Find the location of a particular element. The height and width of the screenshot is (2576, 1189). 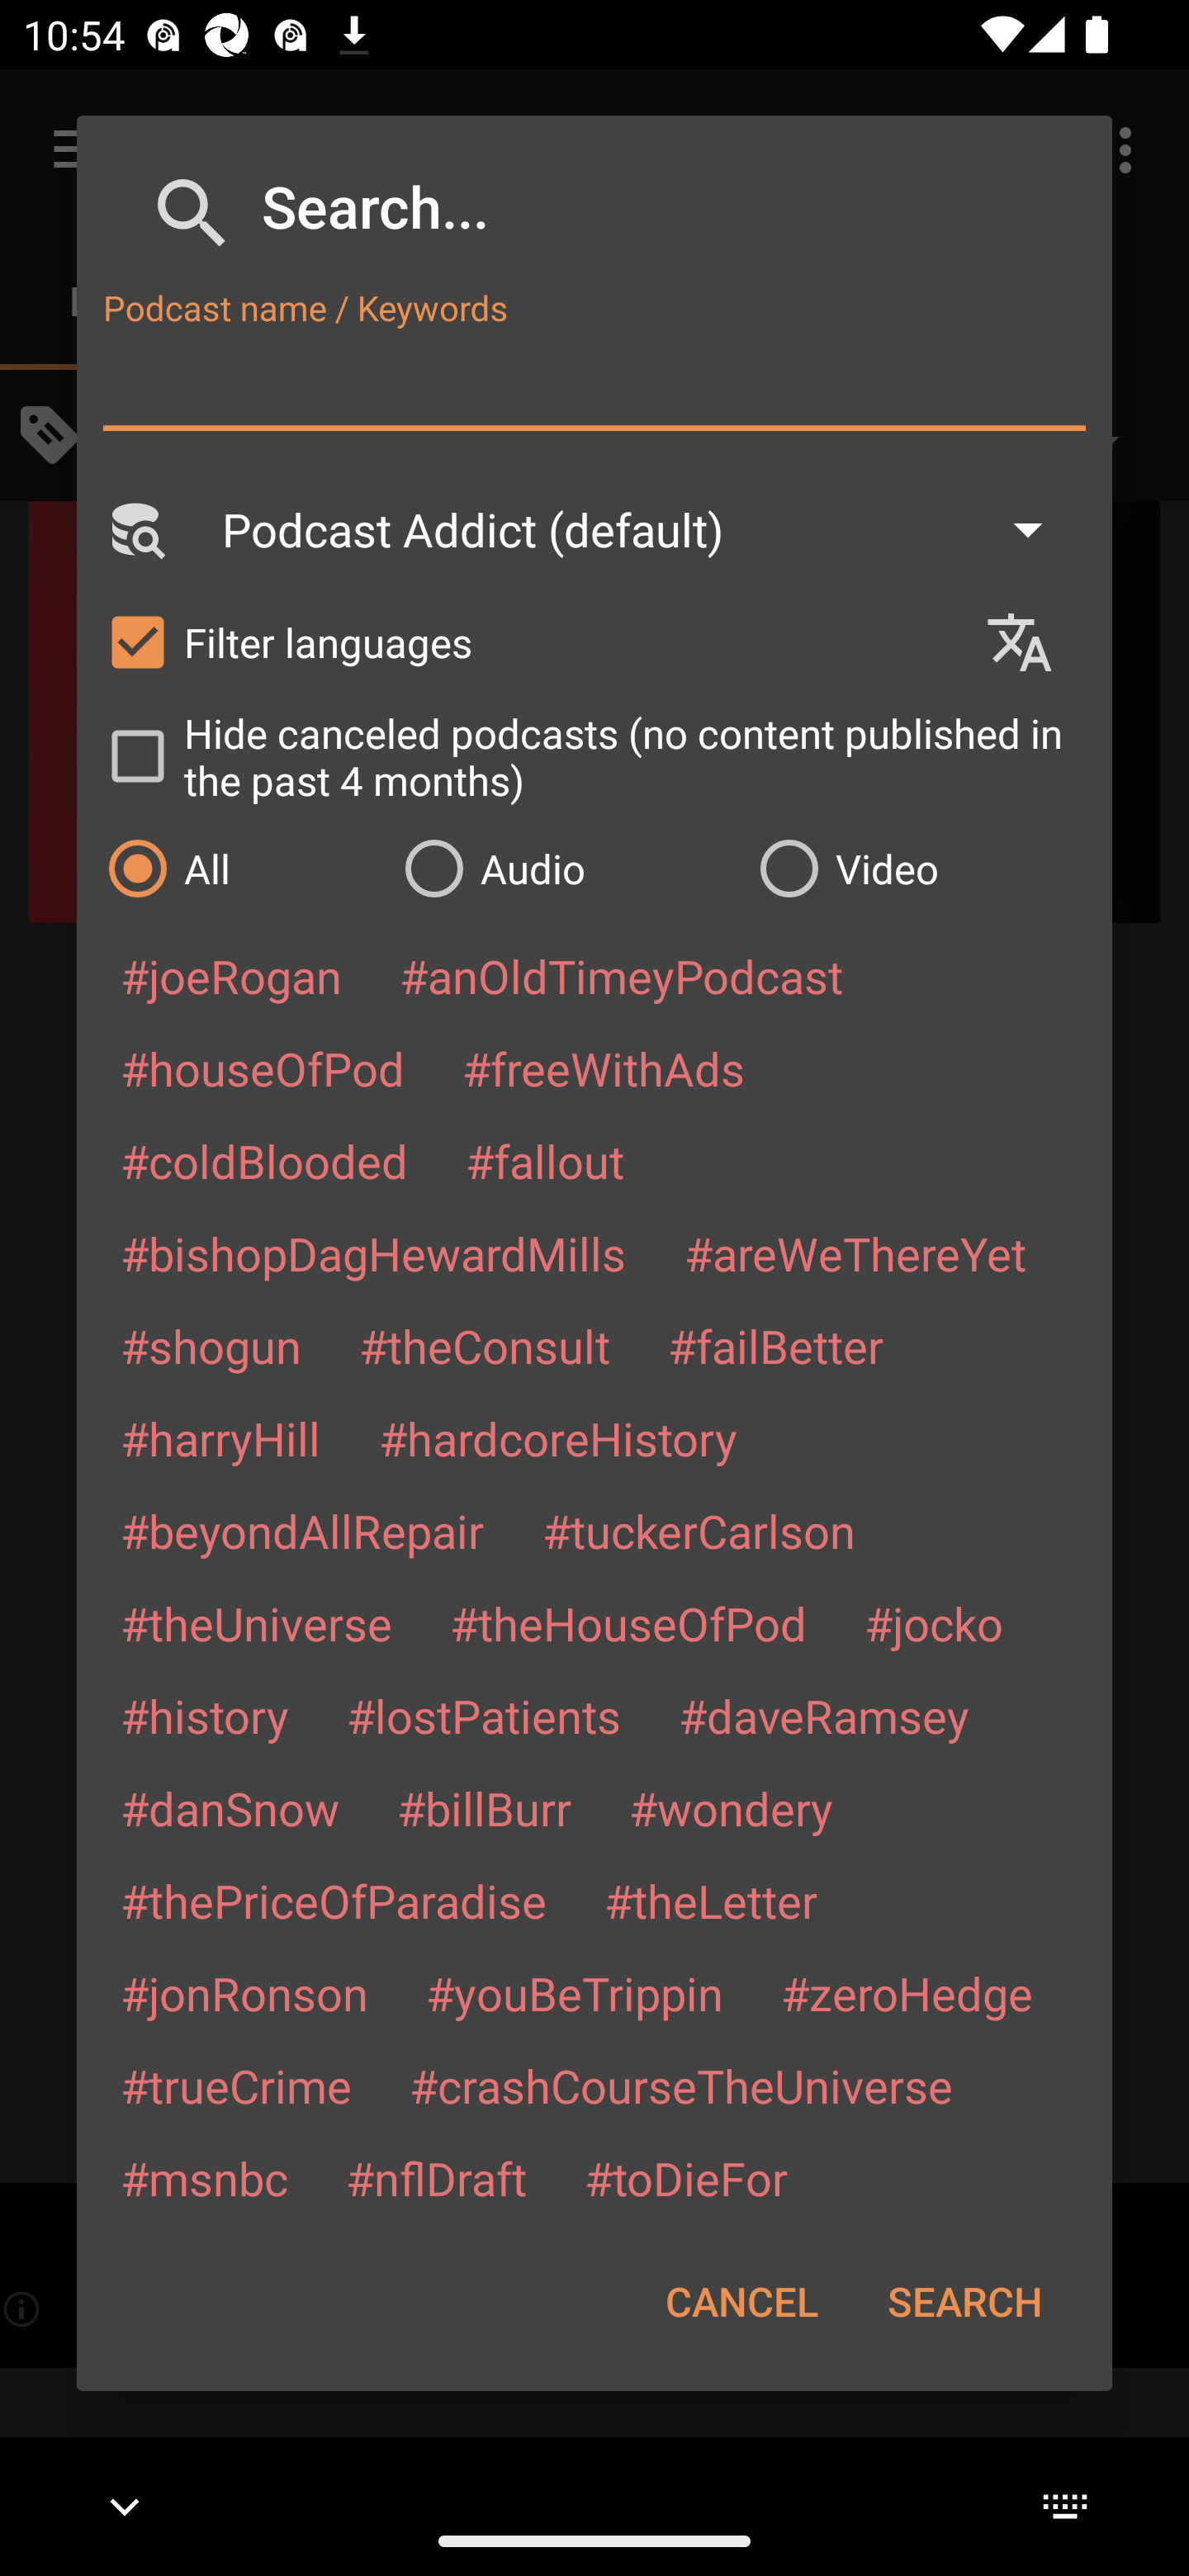

#danSnow is located at coordinates (230, 1808).